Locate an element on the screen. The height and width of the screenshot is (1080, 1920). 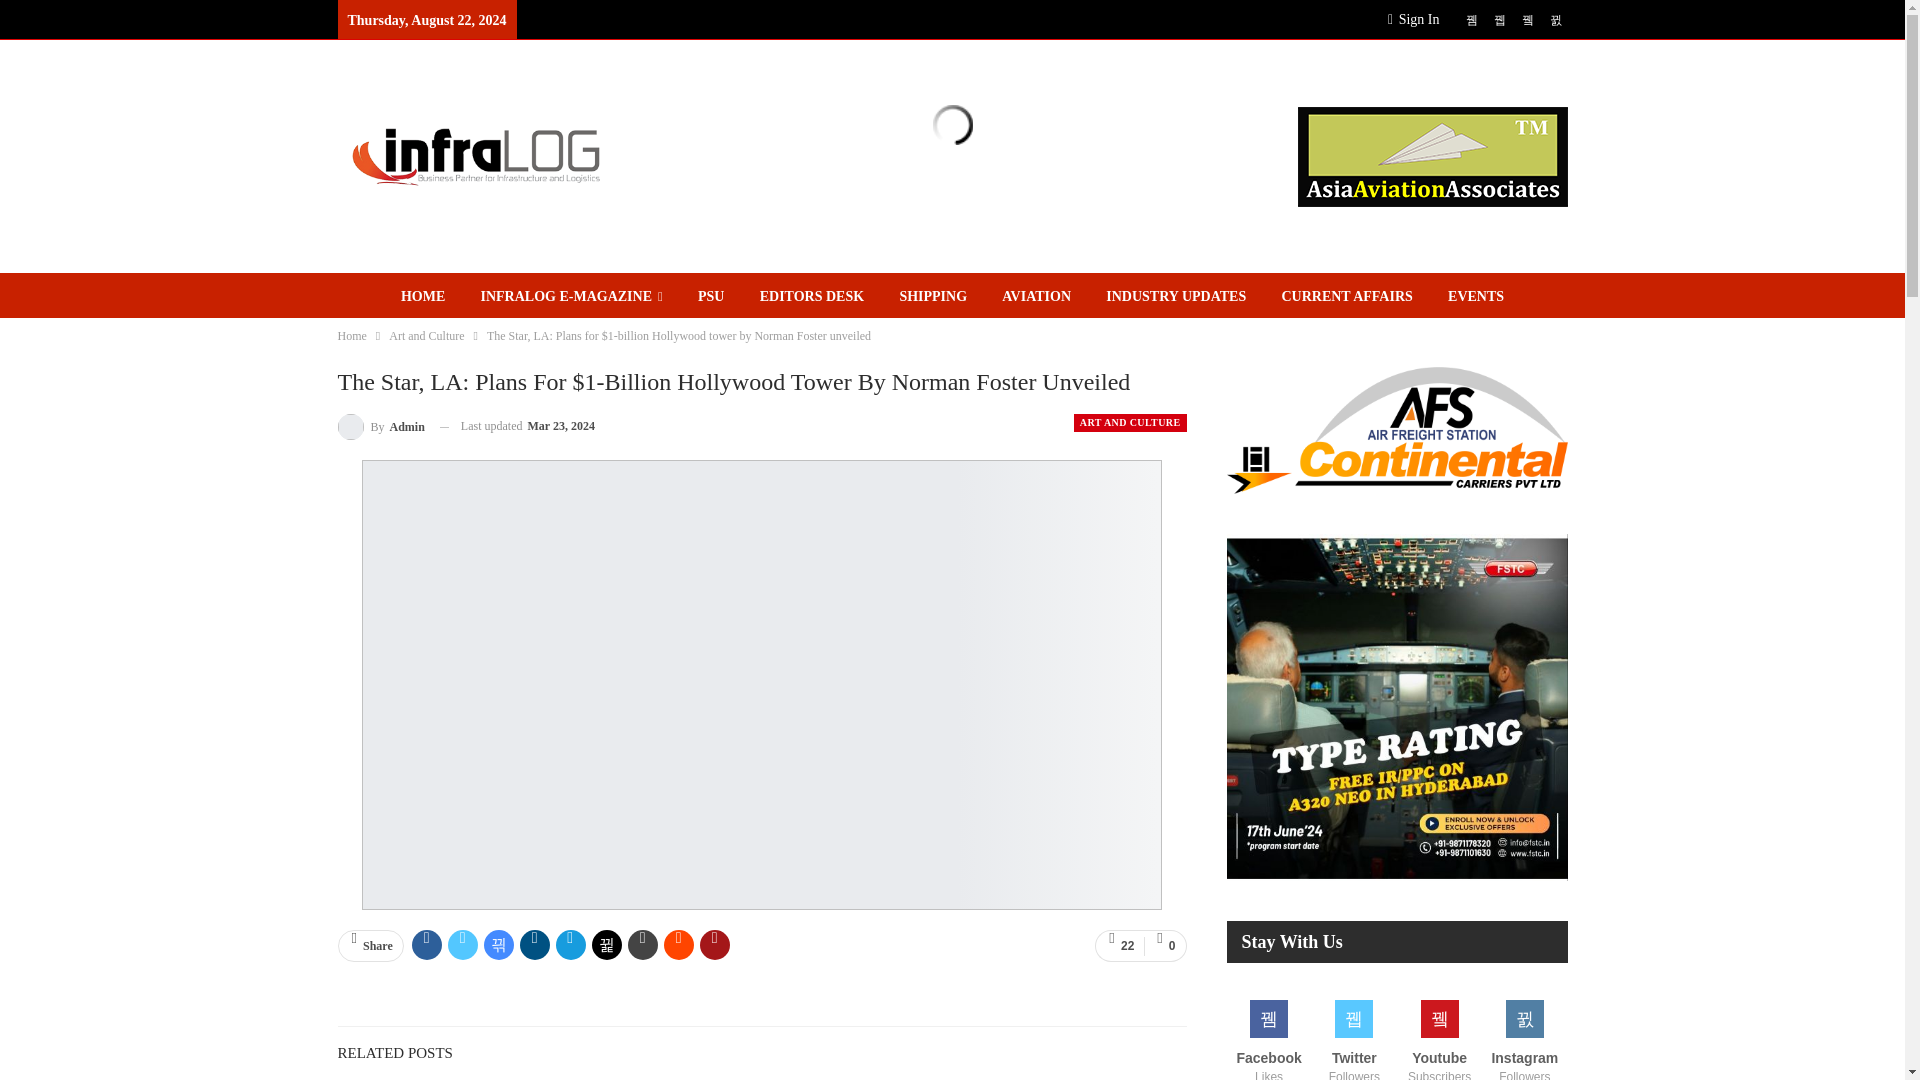
INDUSTRY UPDATES is located at coordinates (1176, 296).